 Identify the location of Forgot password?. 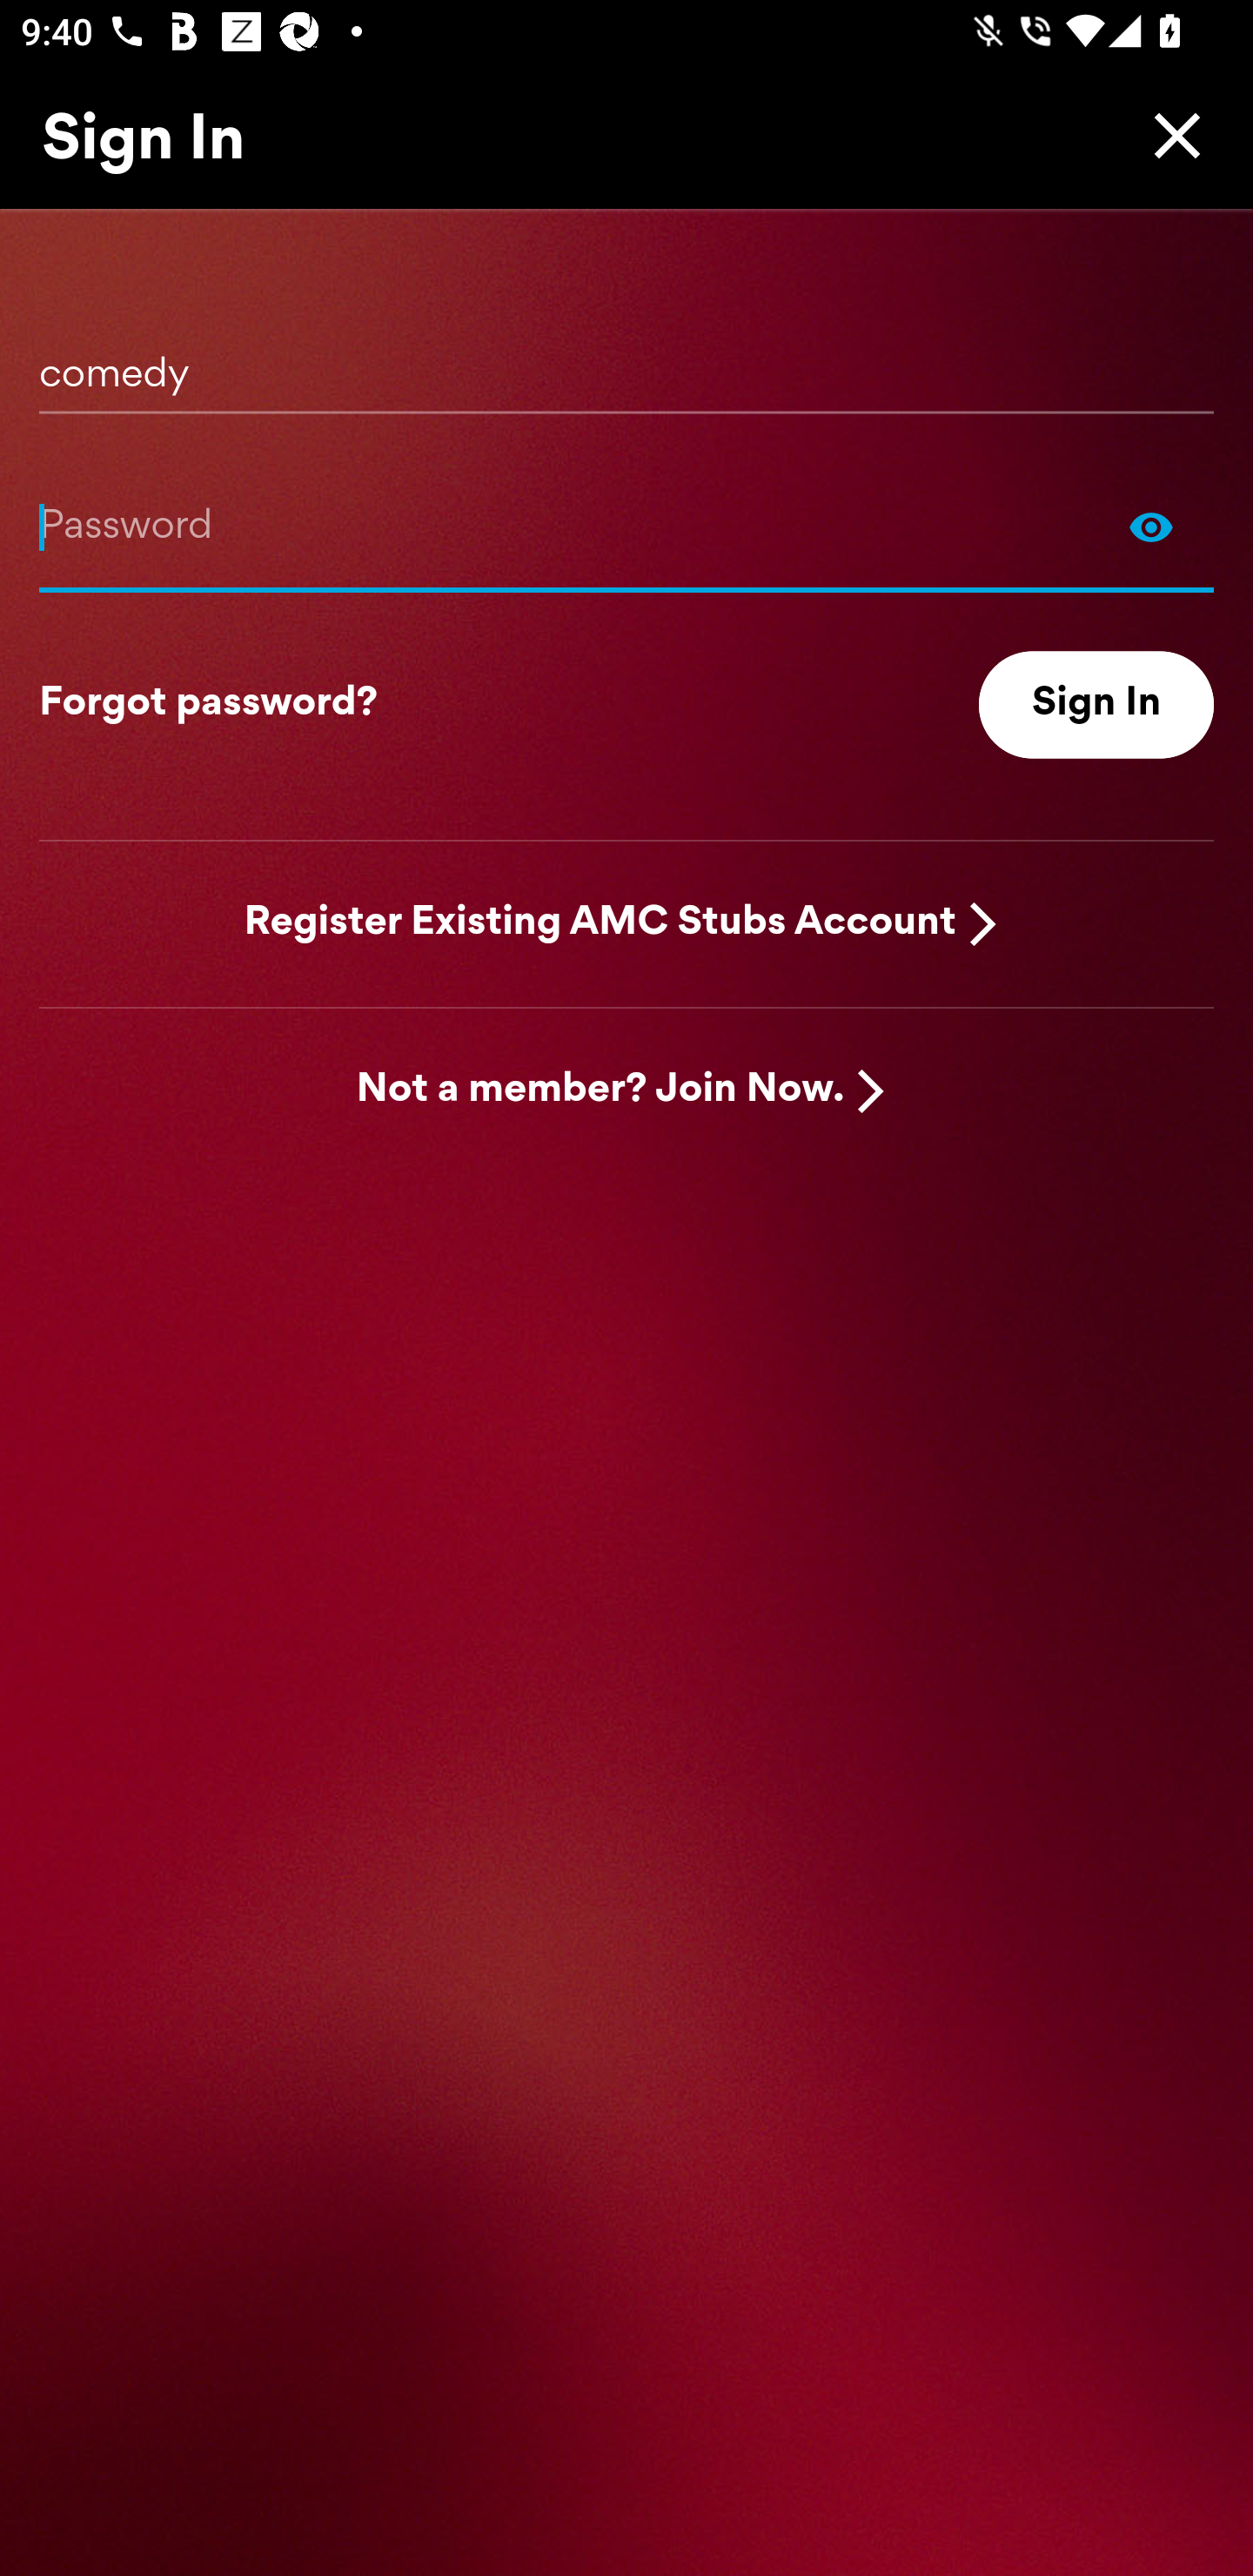
(208, 705).